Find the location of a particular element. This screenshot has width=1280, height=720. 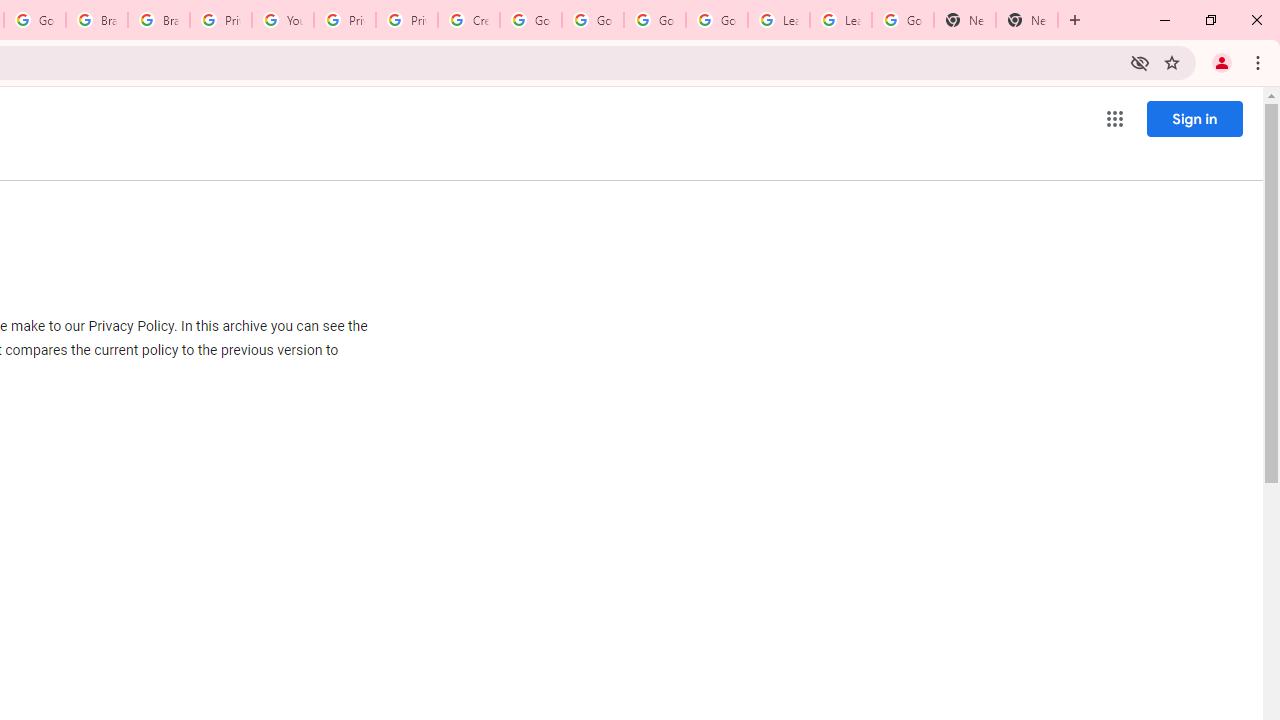

Google Account Help is located at coordinates (716, 20).